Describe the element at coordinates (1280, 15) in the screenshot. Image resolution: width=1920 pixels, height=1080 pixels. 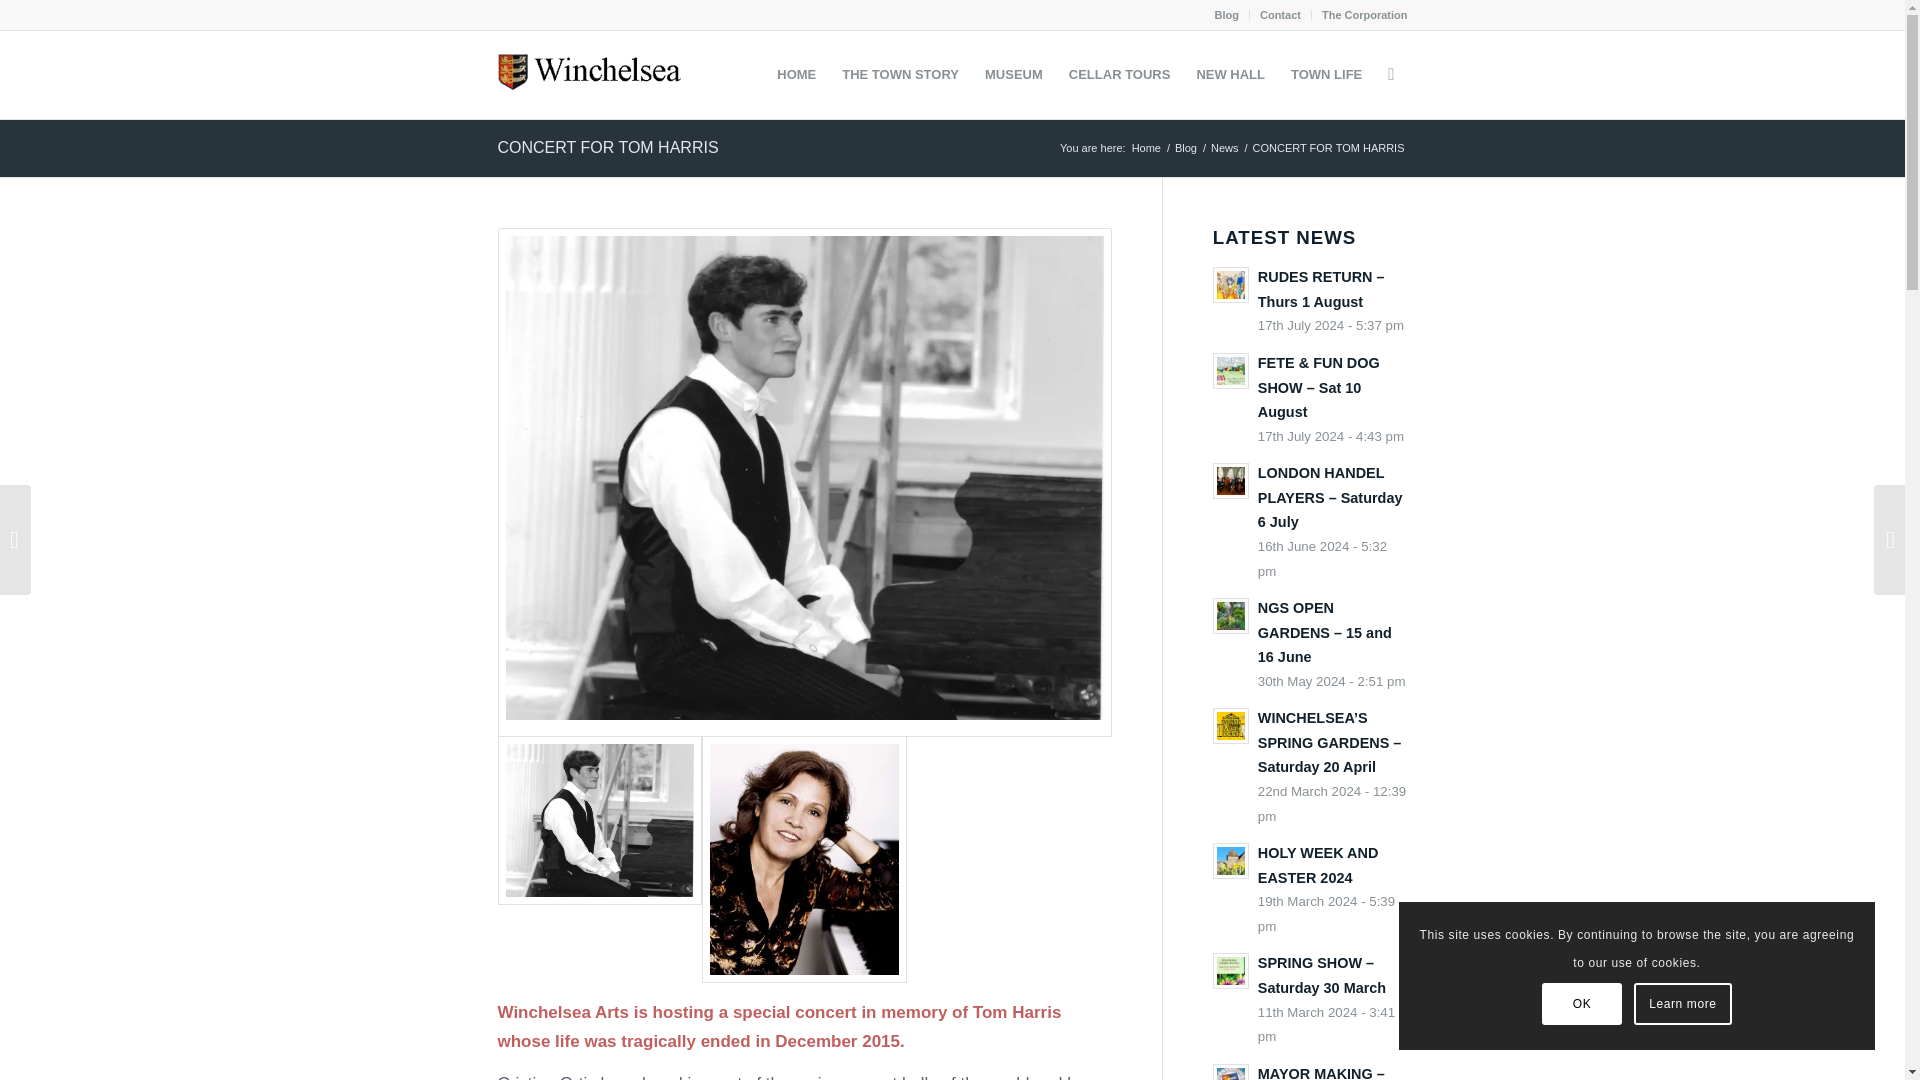
I see `Contact` at that location.